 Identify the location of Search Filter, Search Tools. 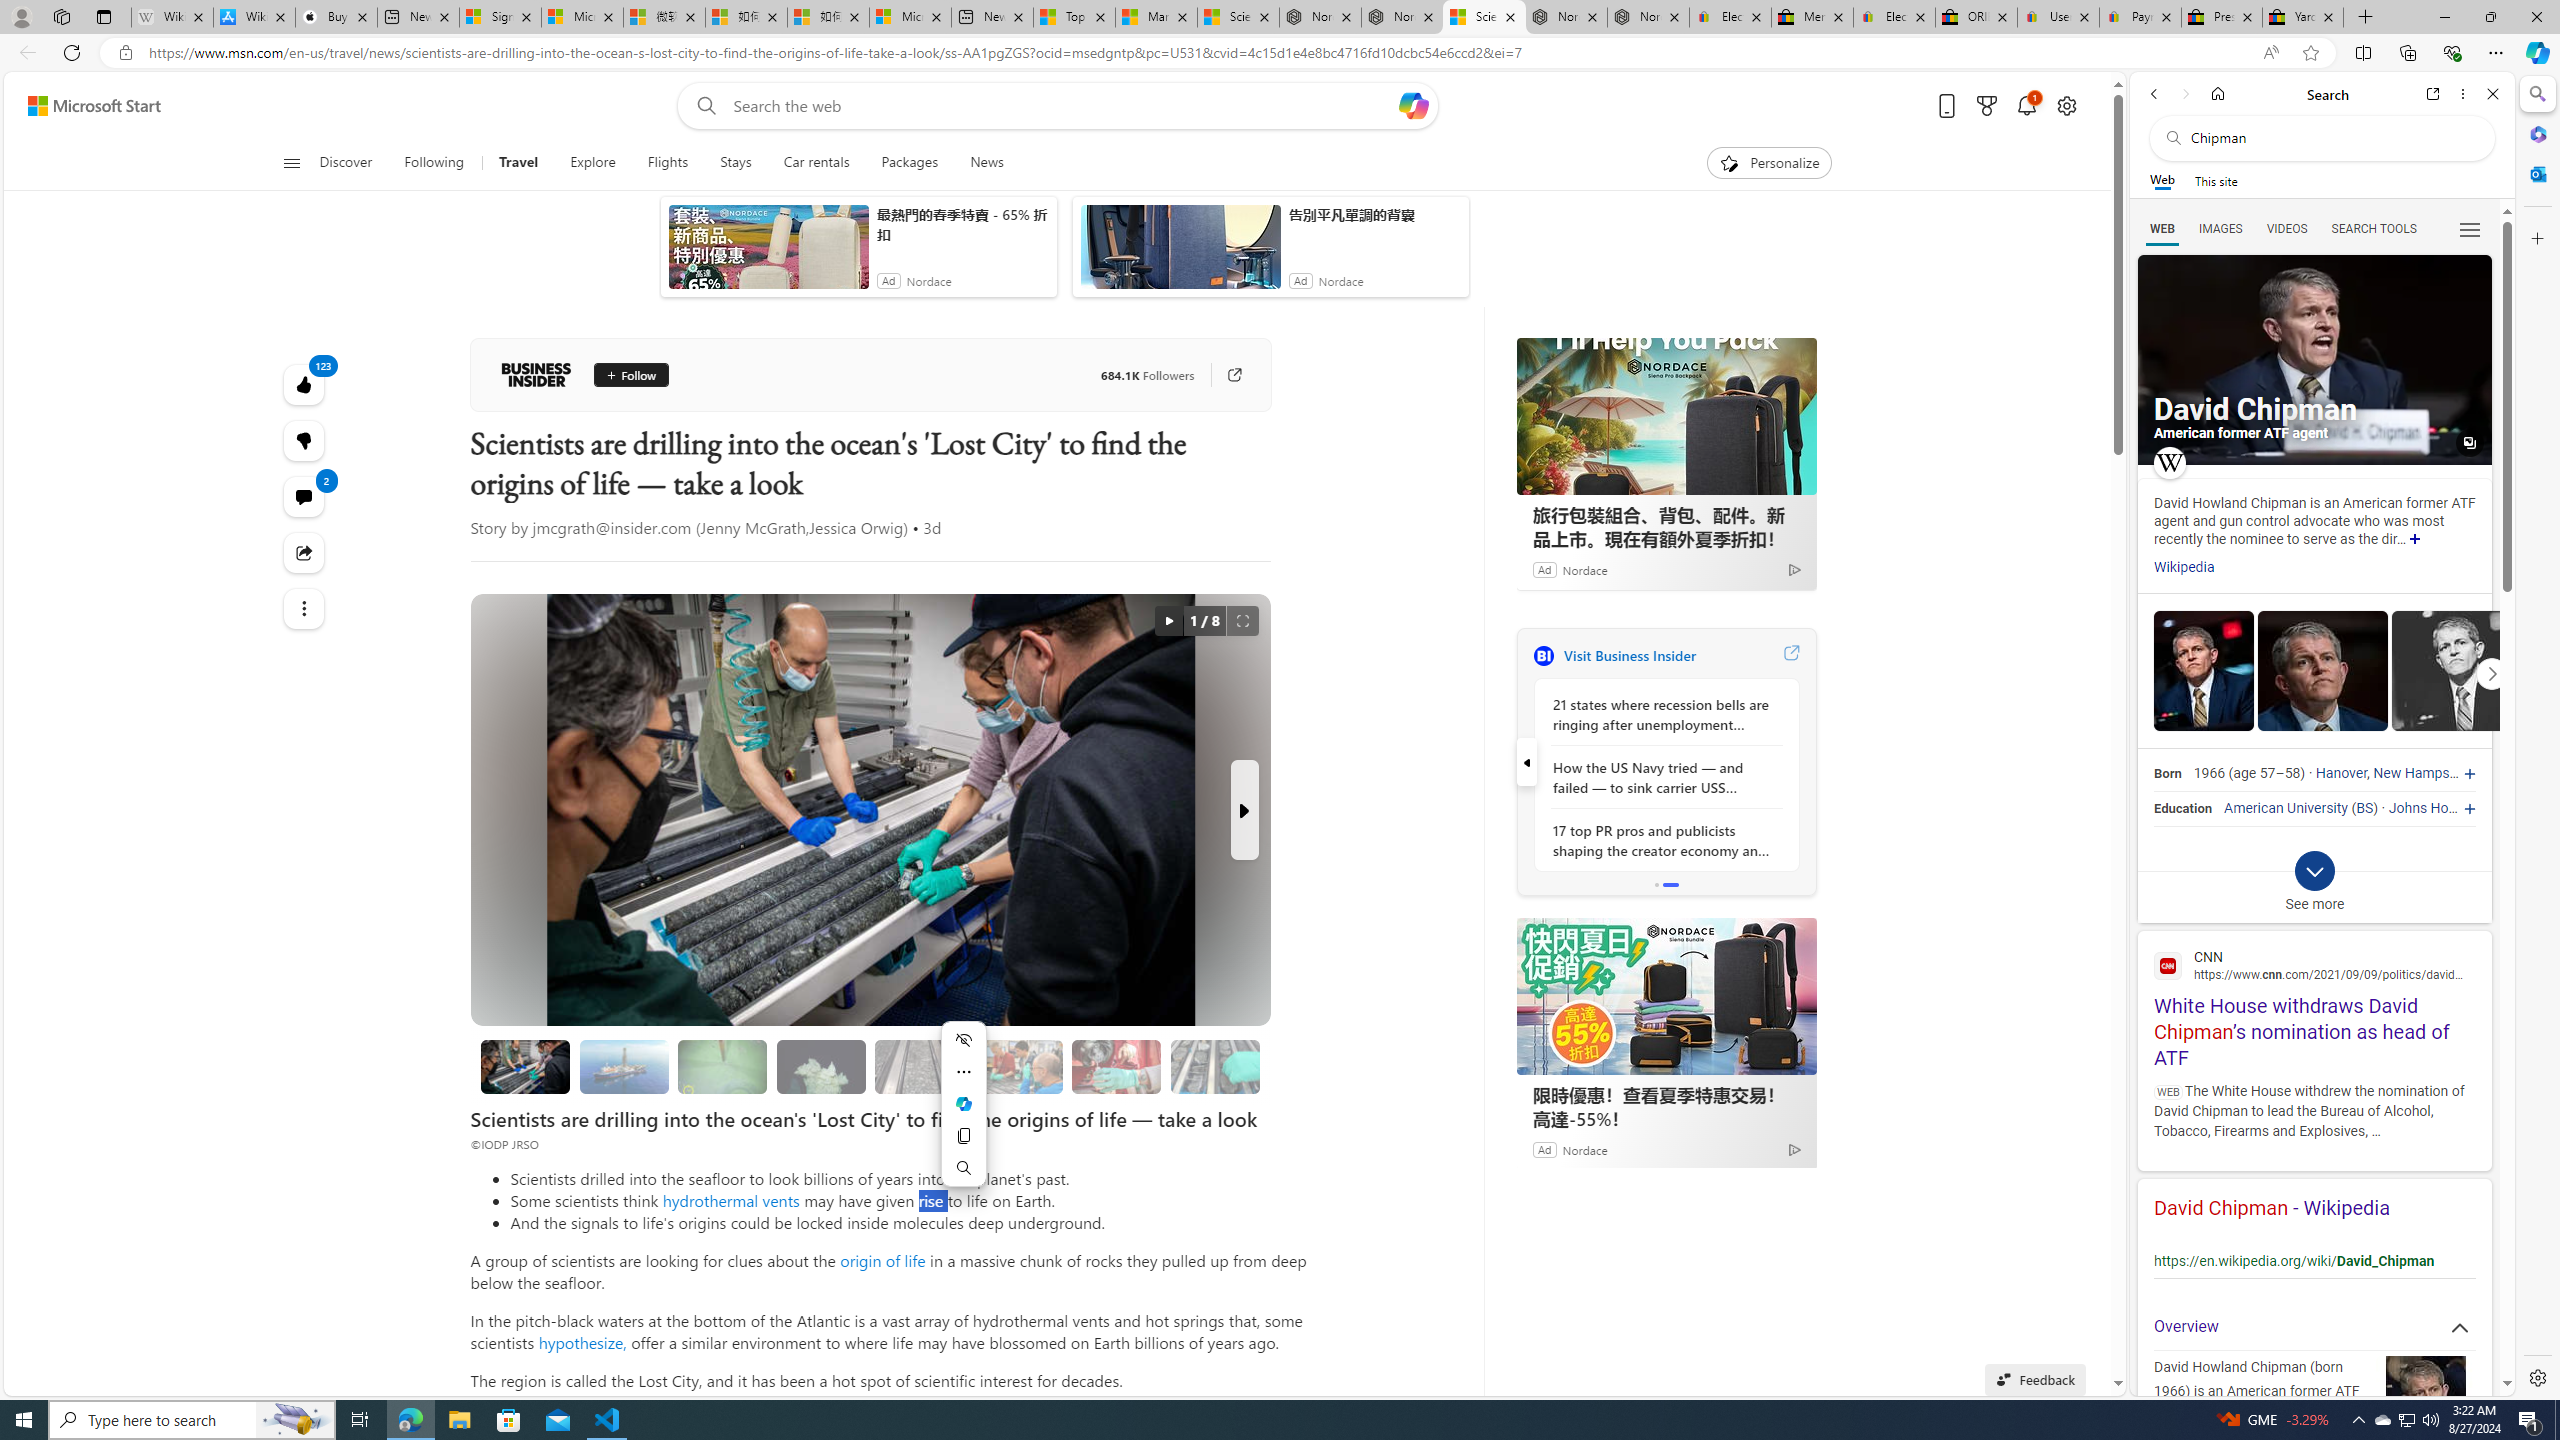
(2374, 228).